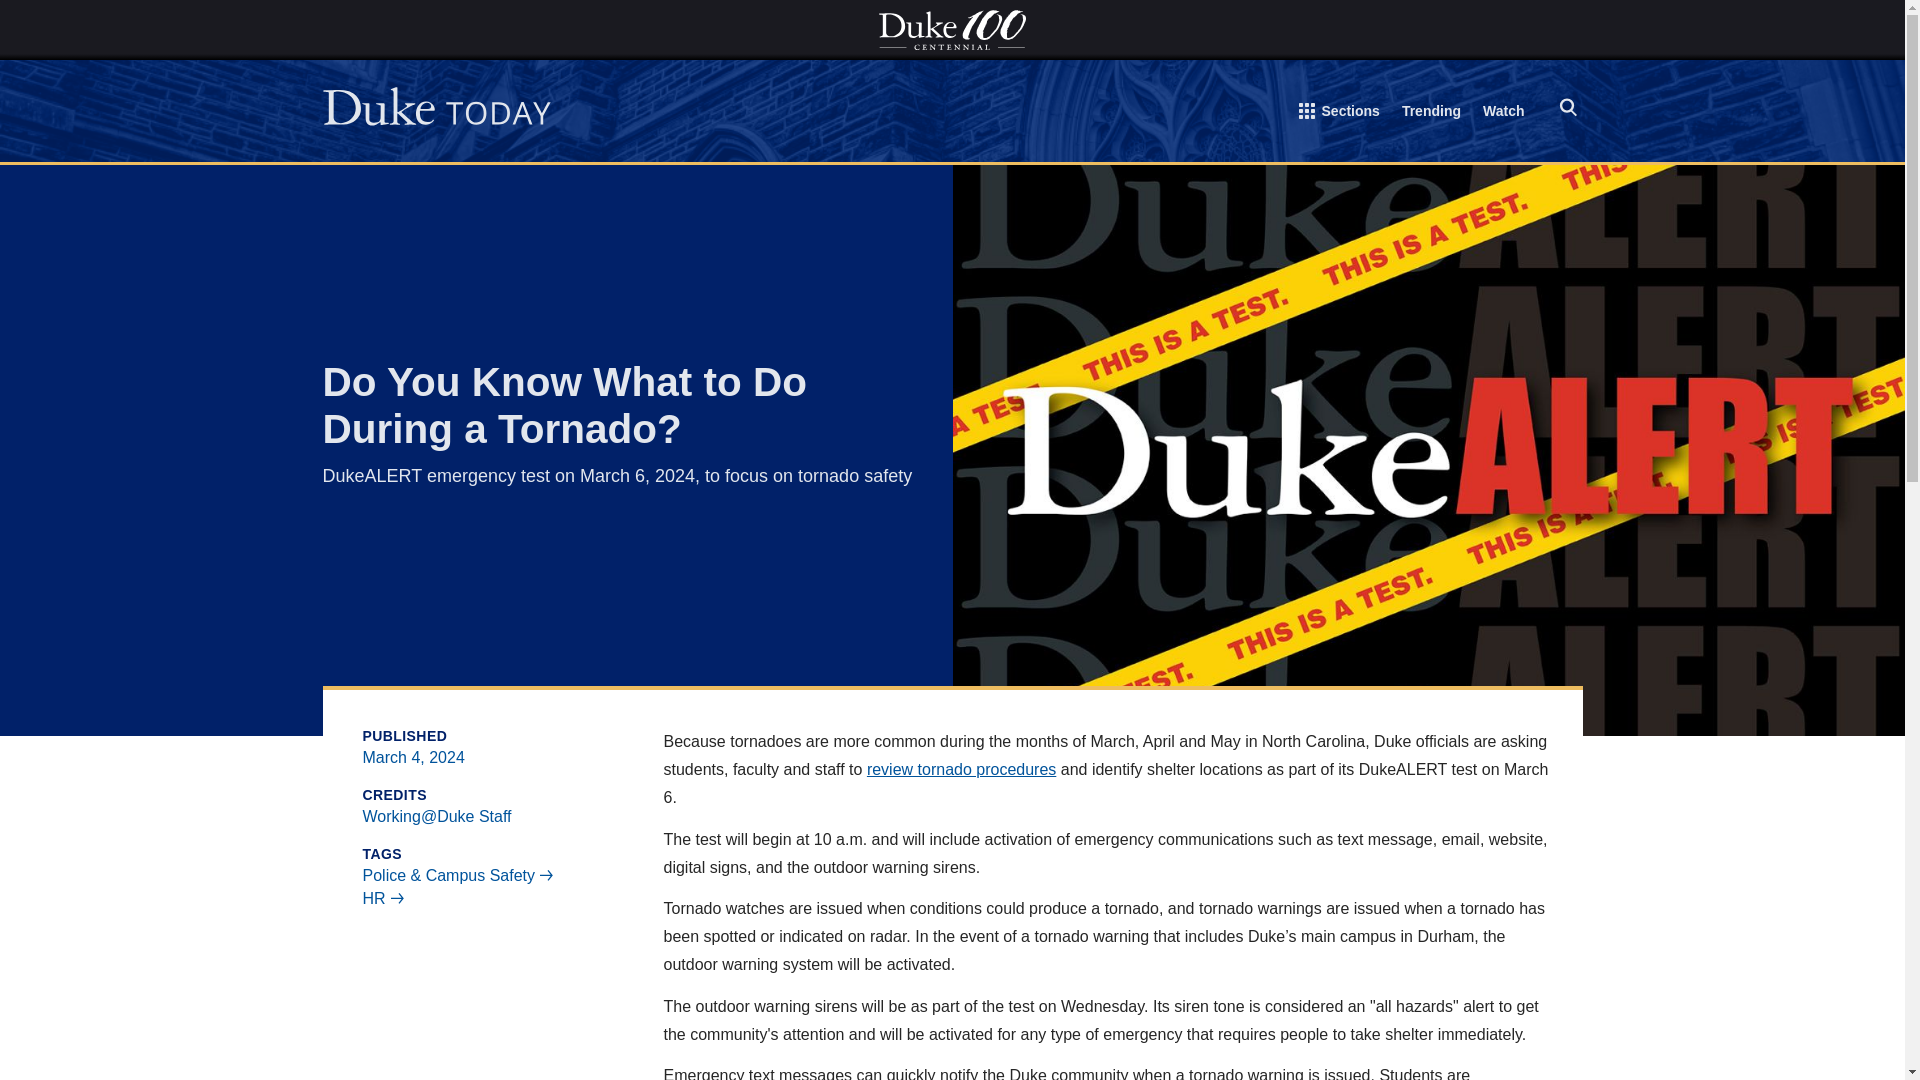 The image size is (1920, 1080). I want to click on Trending, so click(1431, 114).